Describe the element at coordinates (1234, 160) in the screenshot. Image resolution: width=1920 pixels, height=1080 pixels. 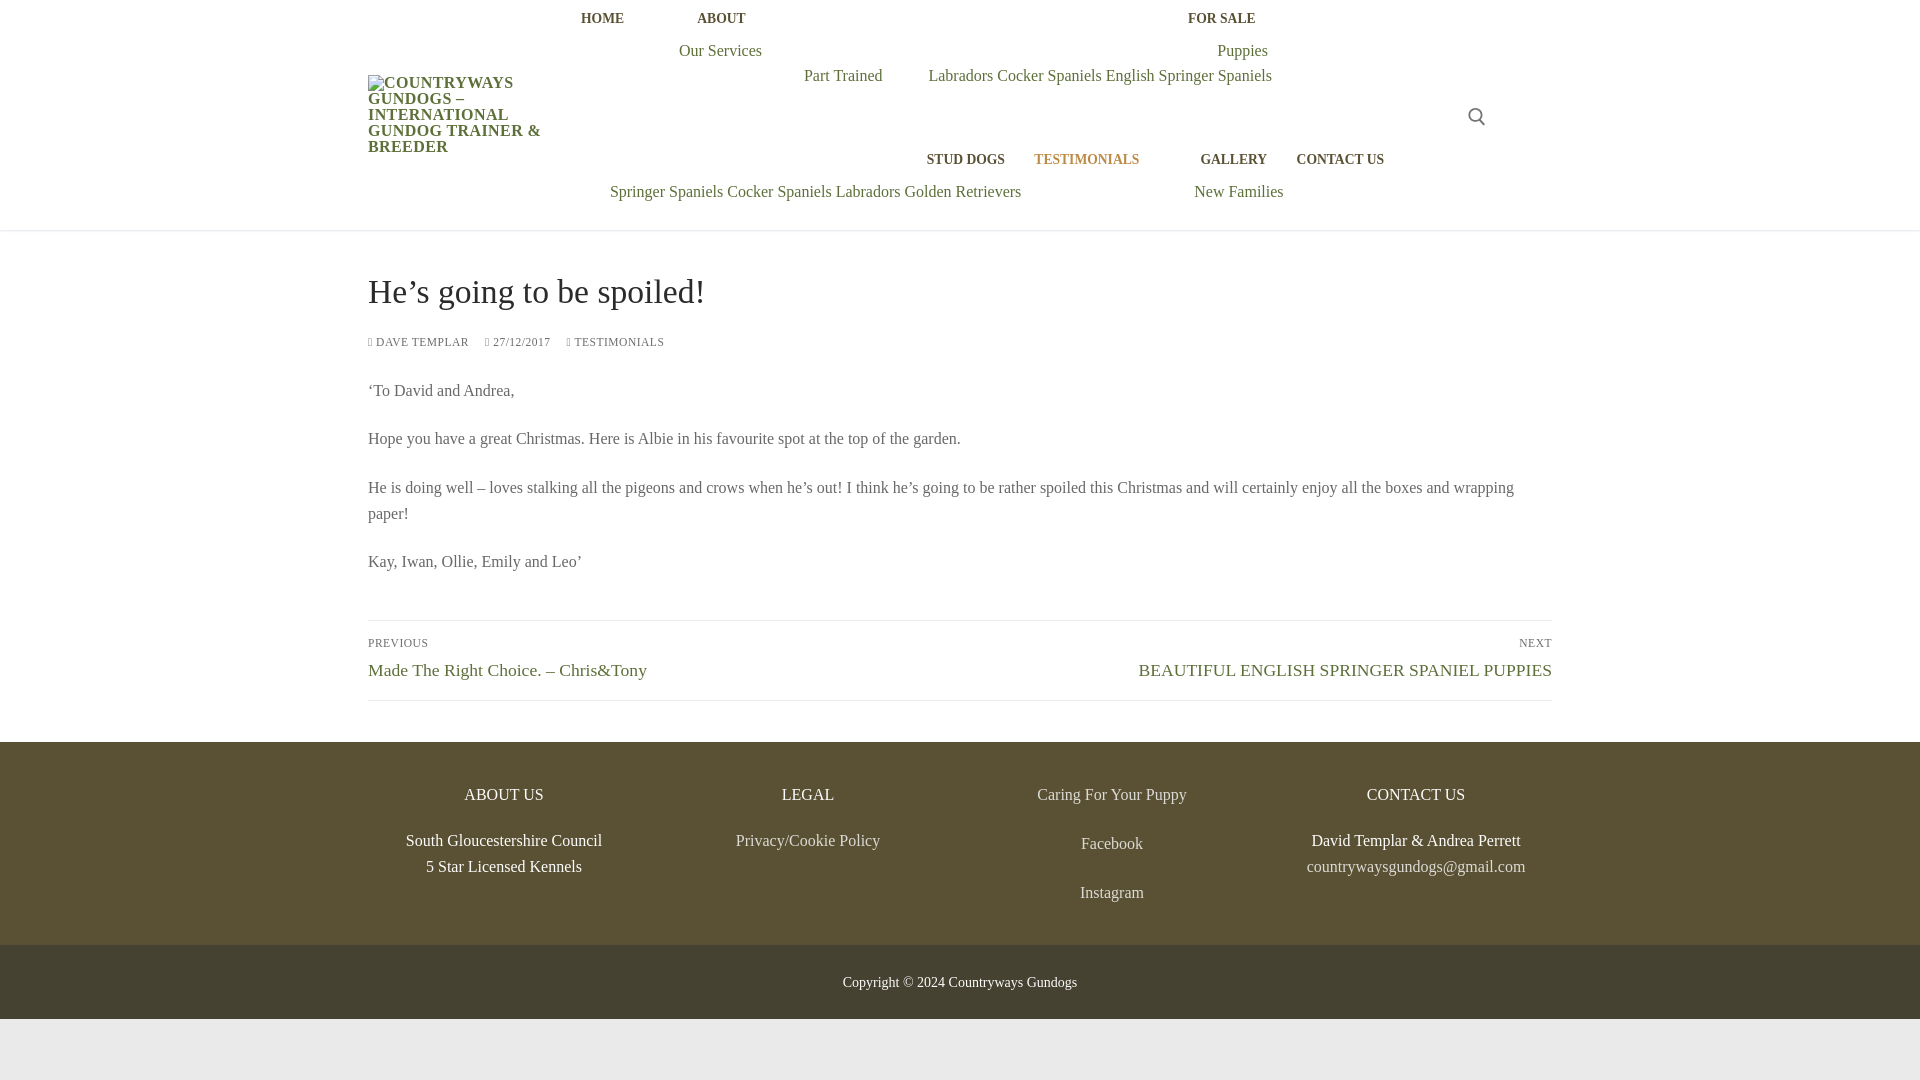
I see `Cocker Spaniels` at that location.